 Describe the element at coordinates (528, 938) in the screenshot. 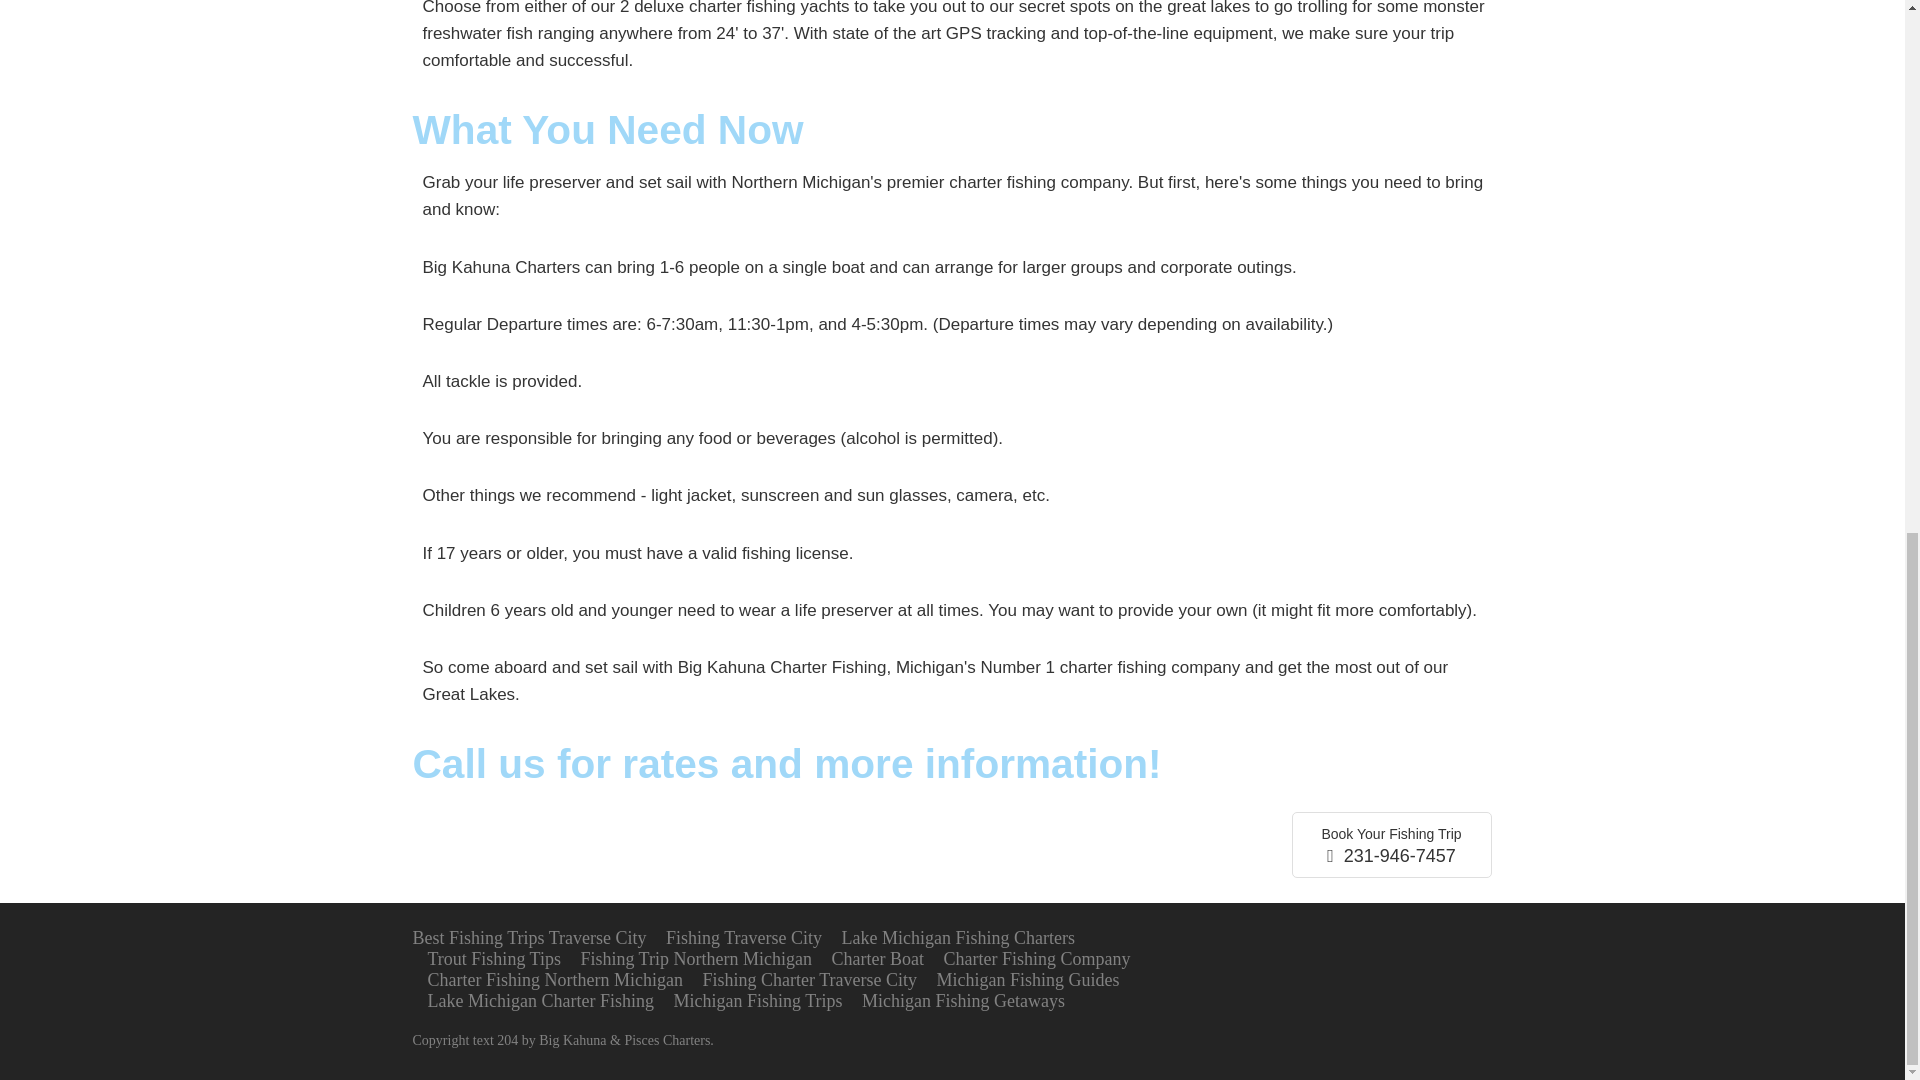

I see `Best Fishing Trips Traverse City` at that location.